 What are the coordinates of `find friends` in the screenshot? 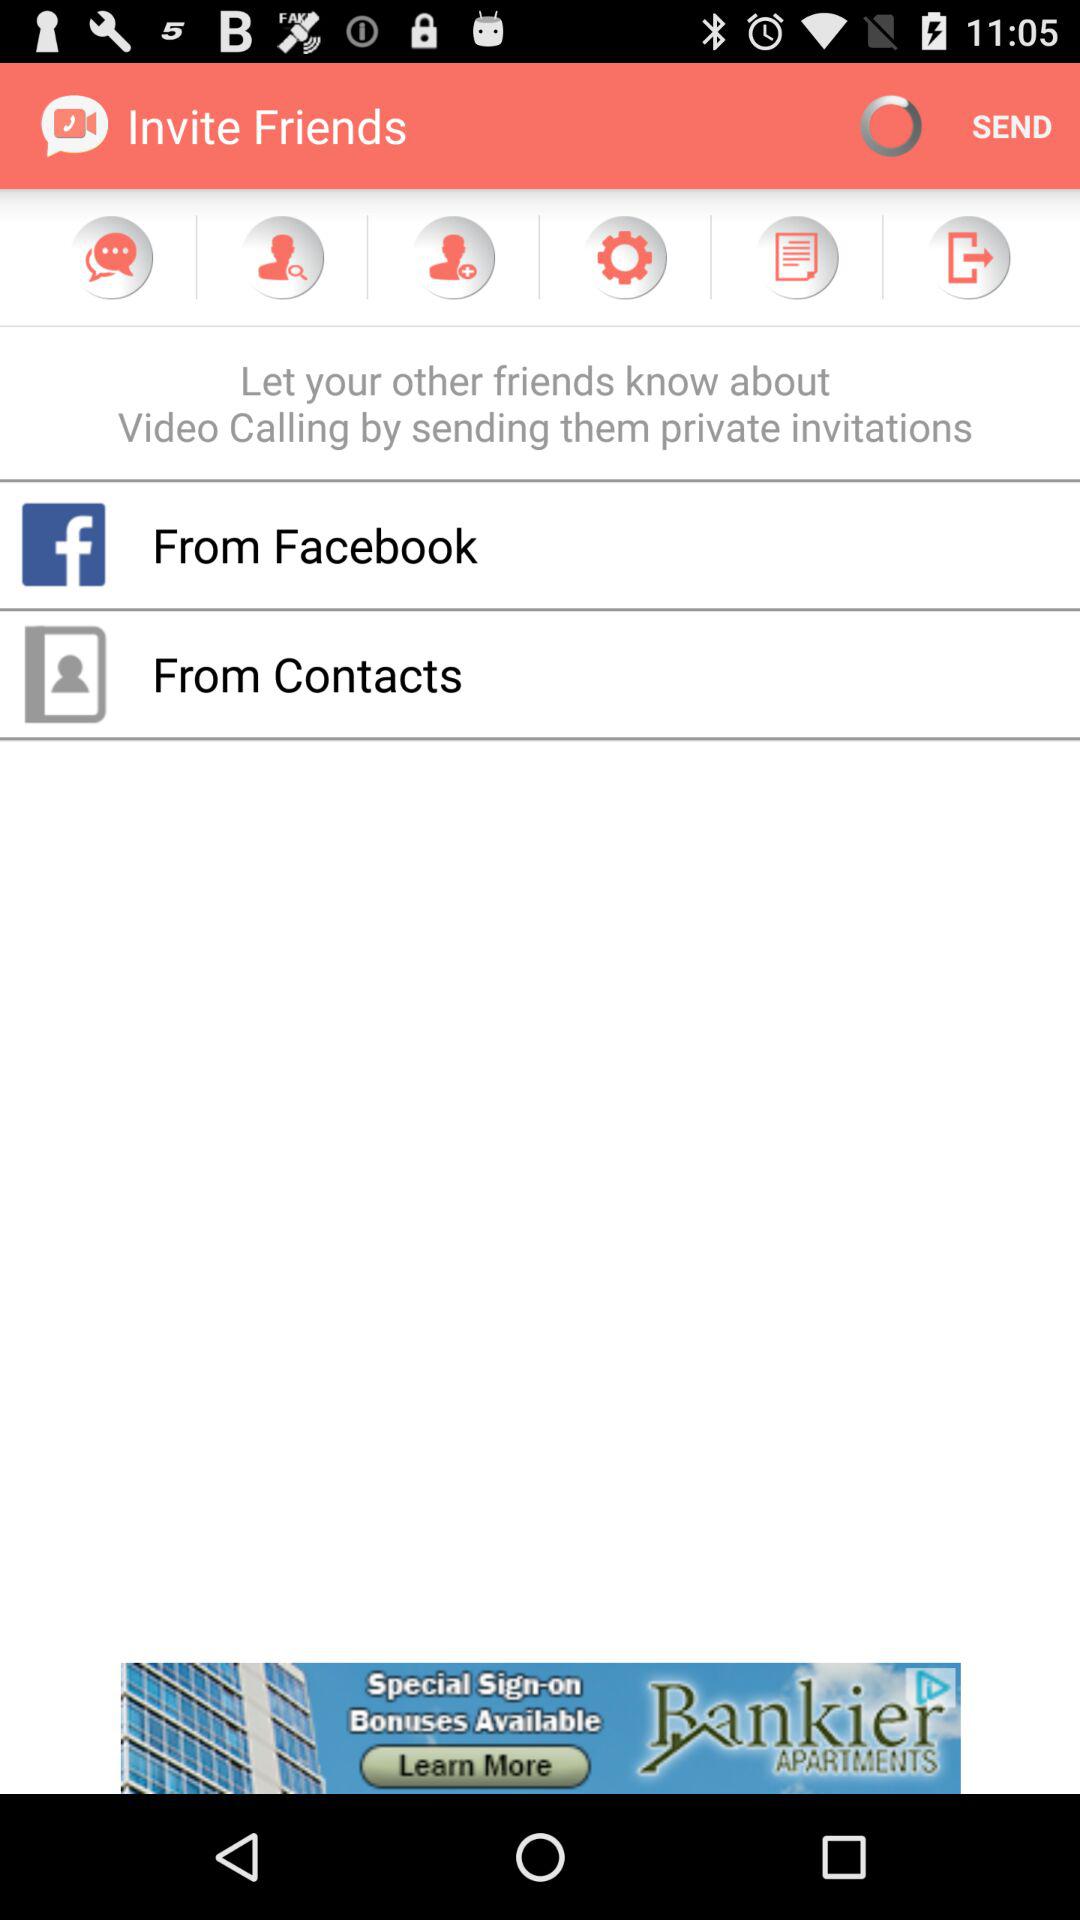 It's located at (282, 257).